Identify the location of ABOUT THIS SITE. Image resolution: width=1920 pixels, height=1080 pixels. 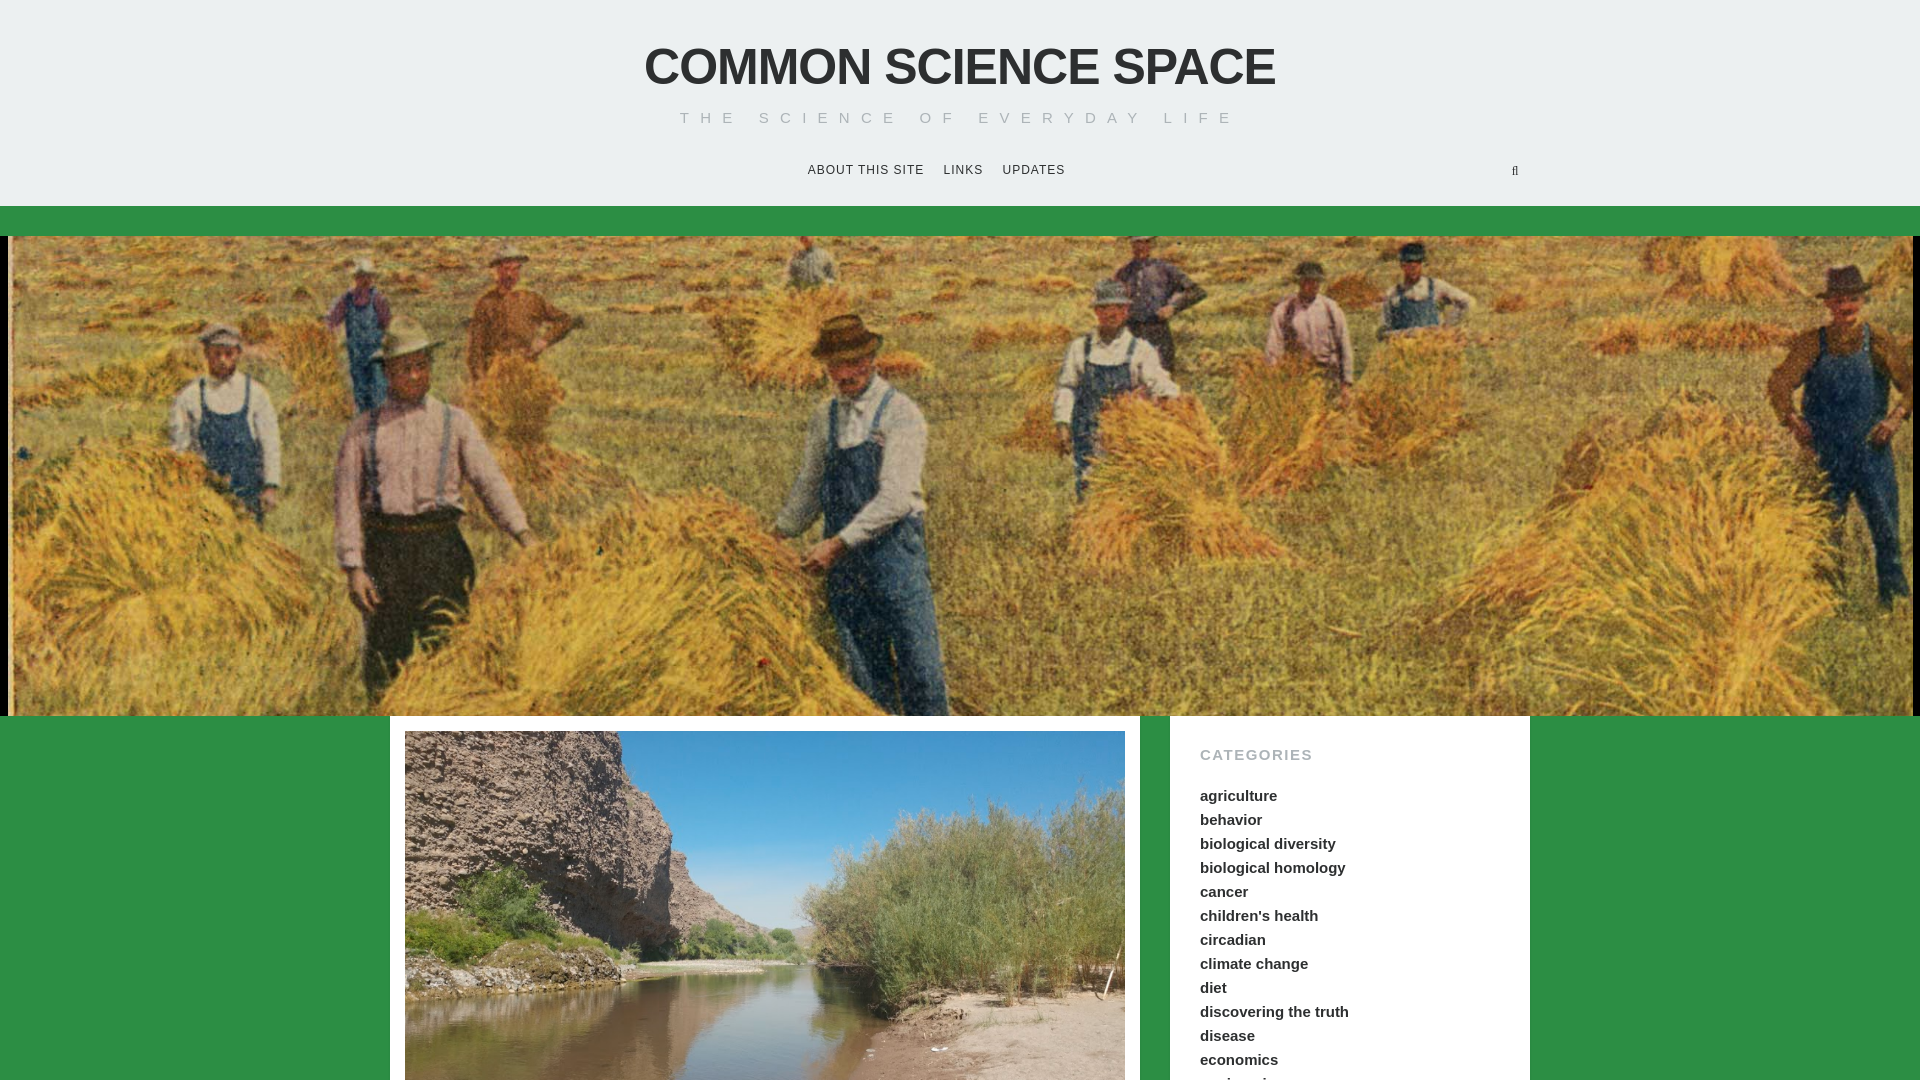
(866, 172).